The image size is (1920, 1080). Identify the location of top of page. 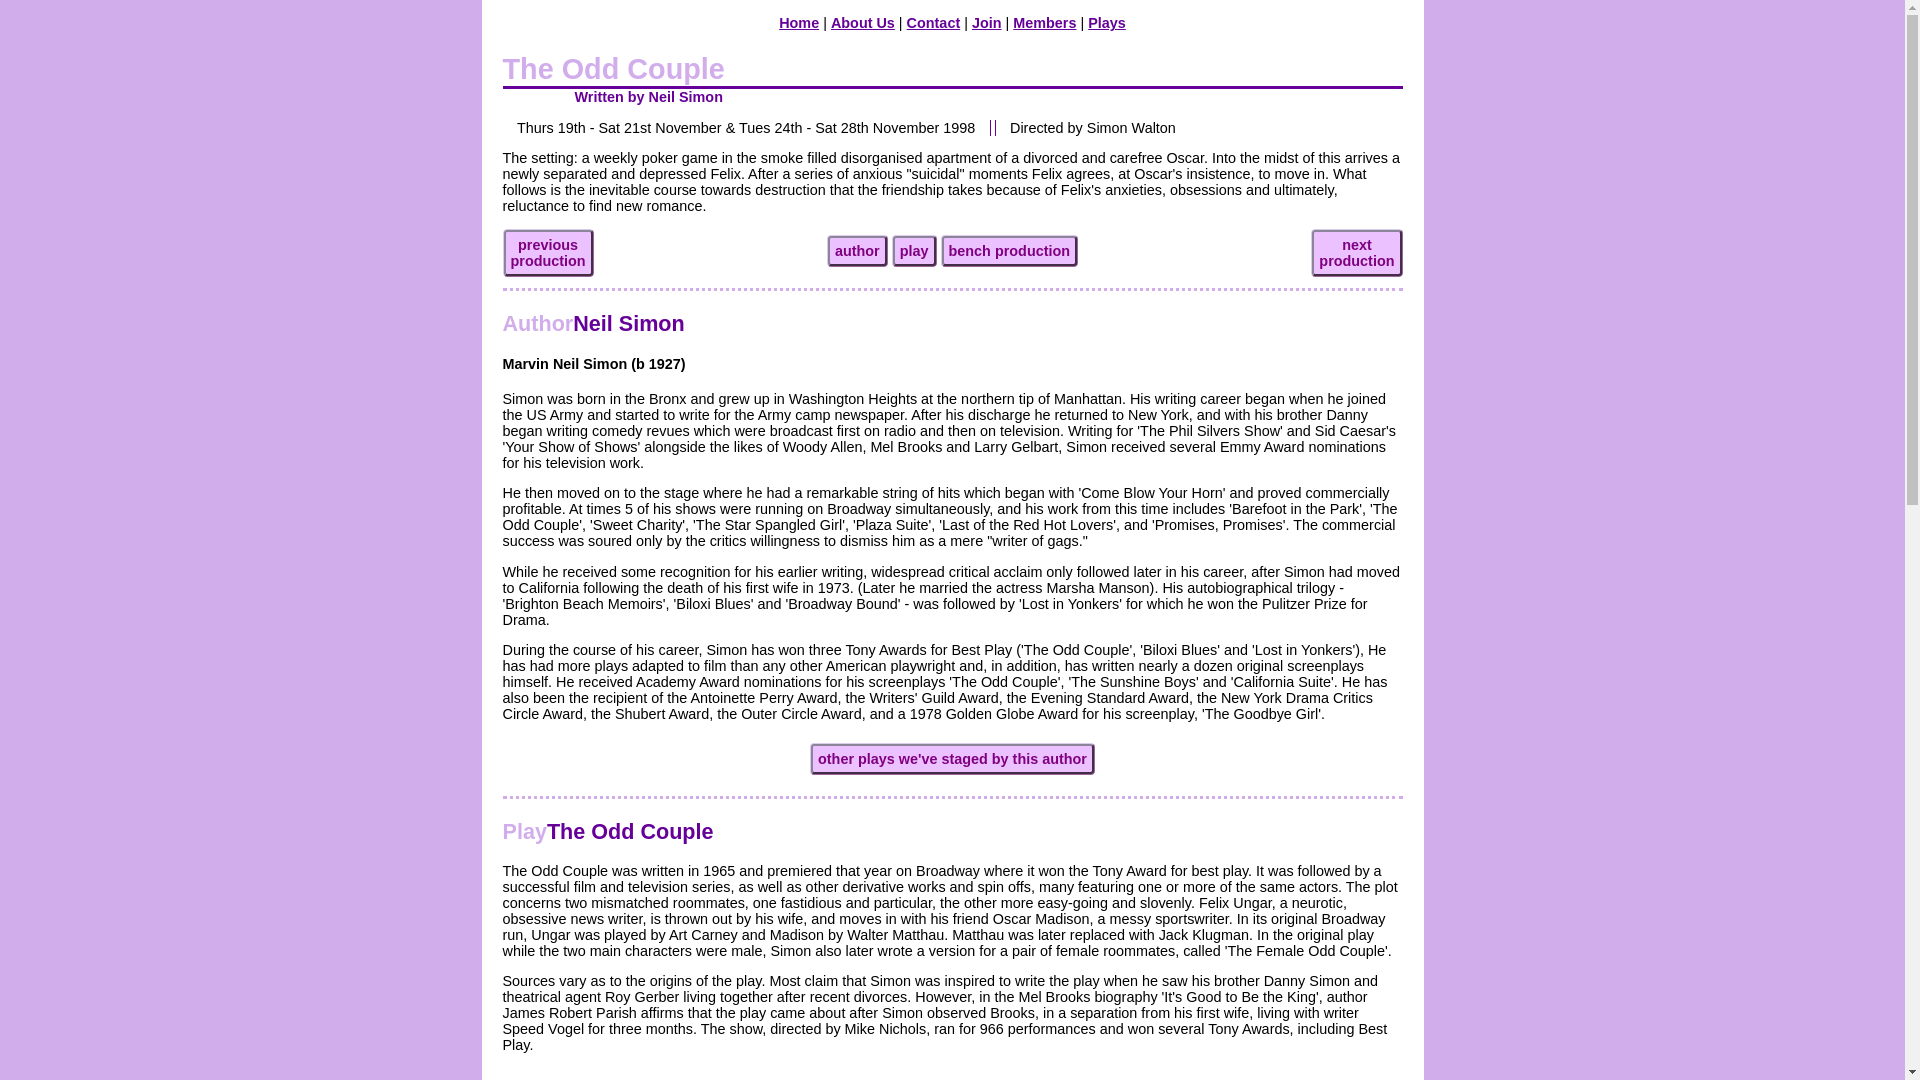
(914, 250).